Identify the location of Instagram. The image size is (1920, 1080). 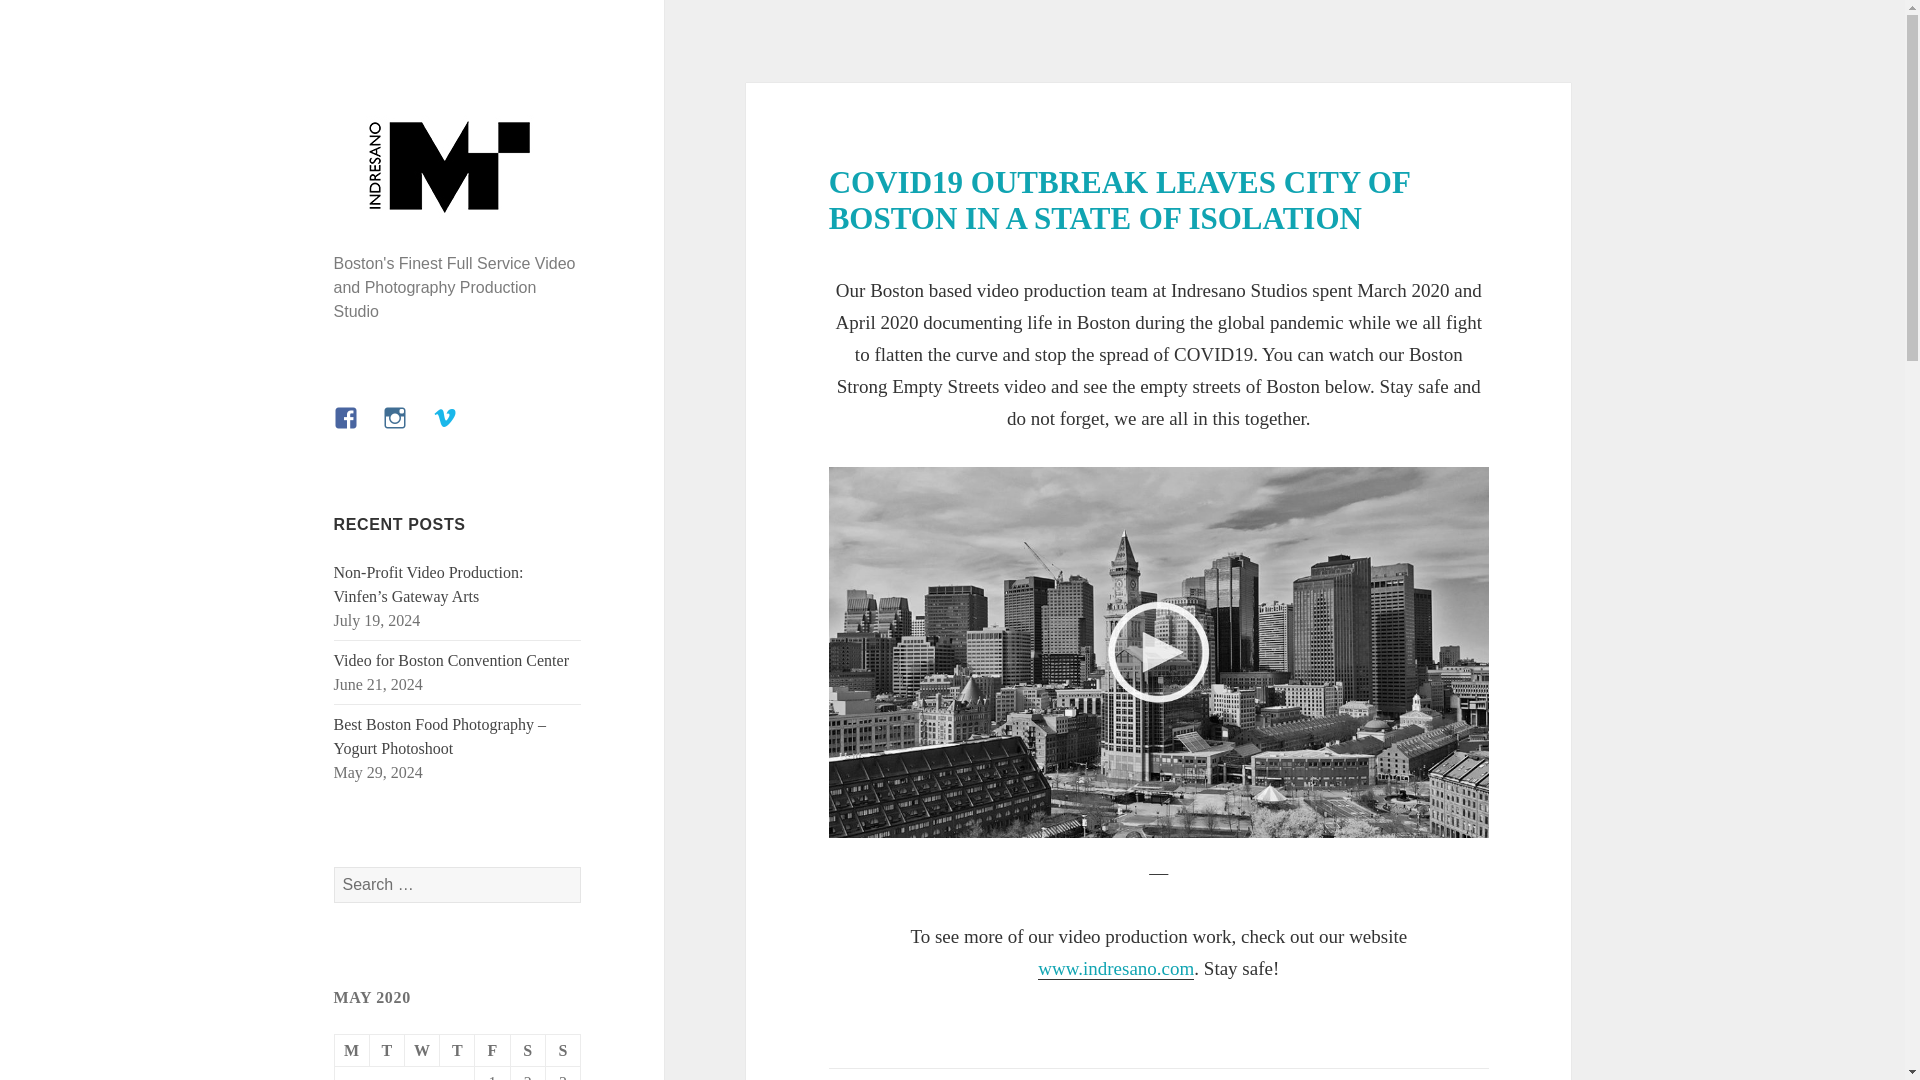
(406, 430).